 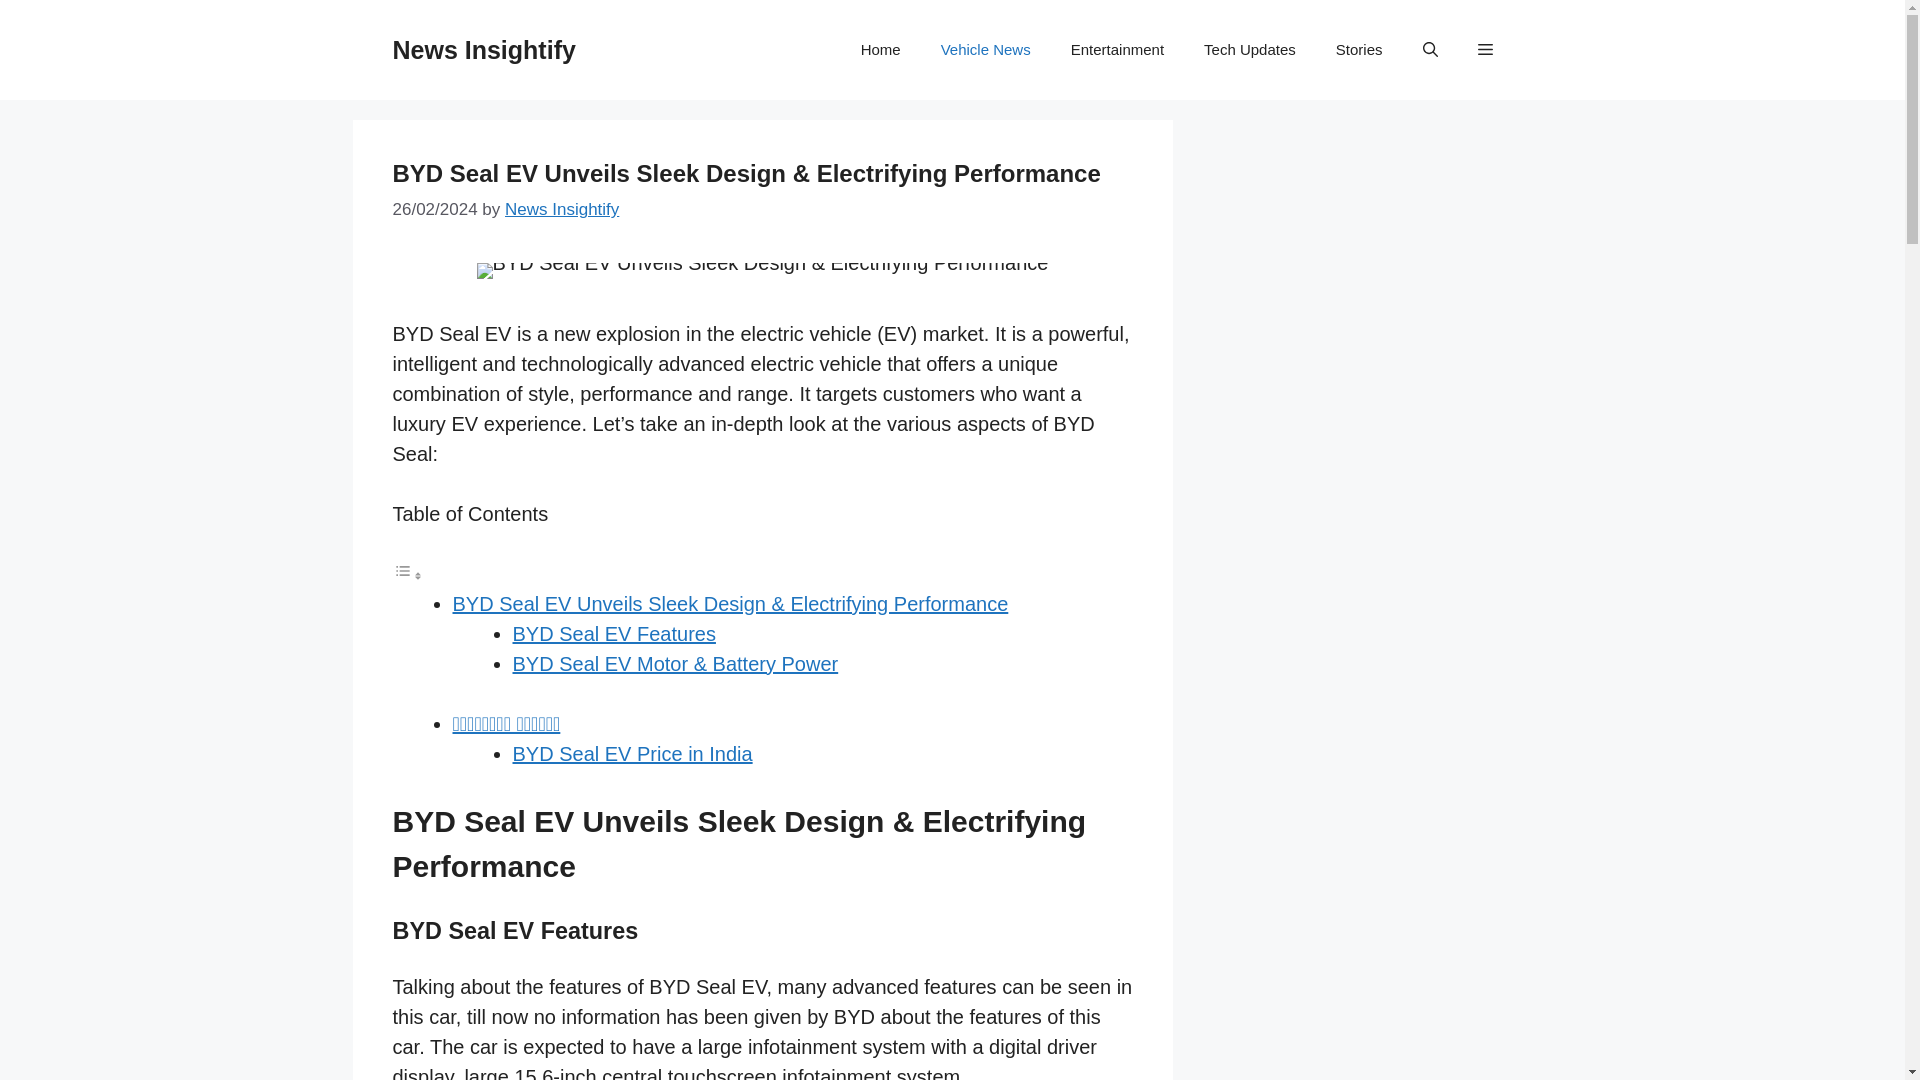 I want to click on BYD Seal EV Features, so click(x=613, y=634).